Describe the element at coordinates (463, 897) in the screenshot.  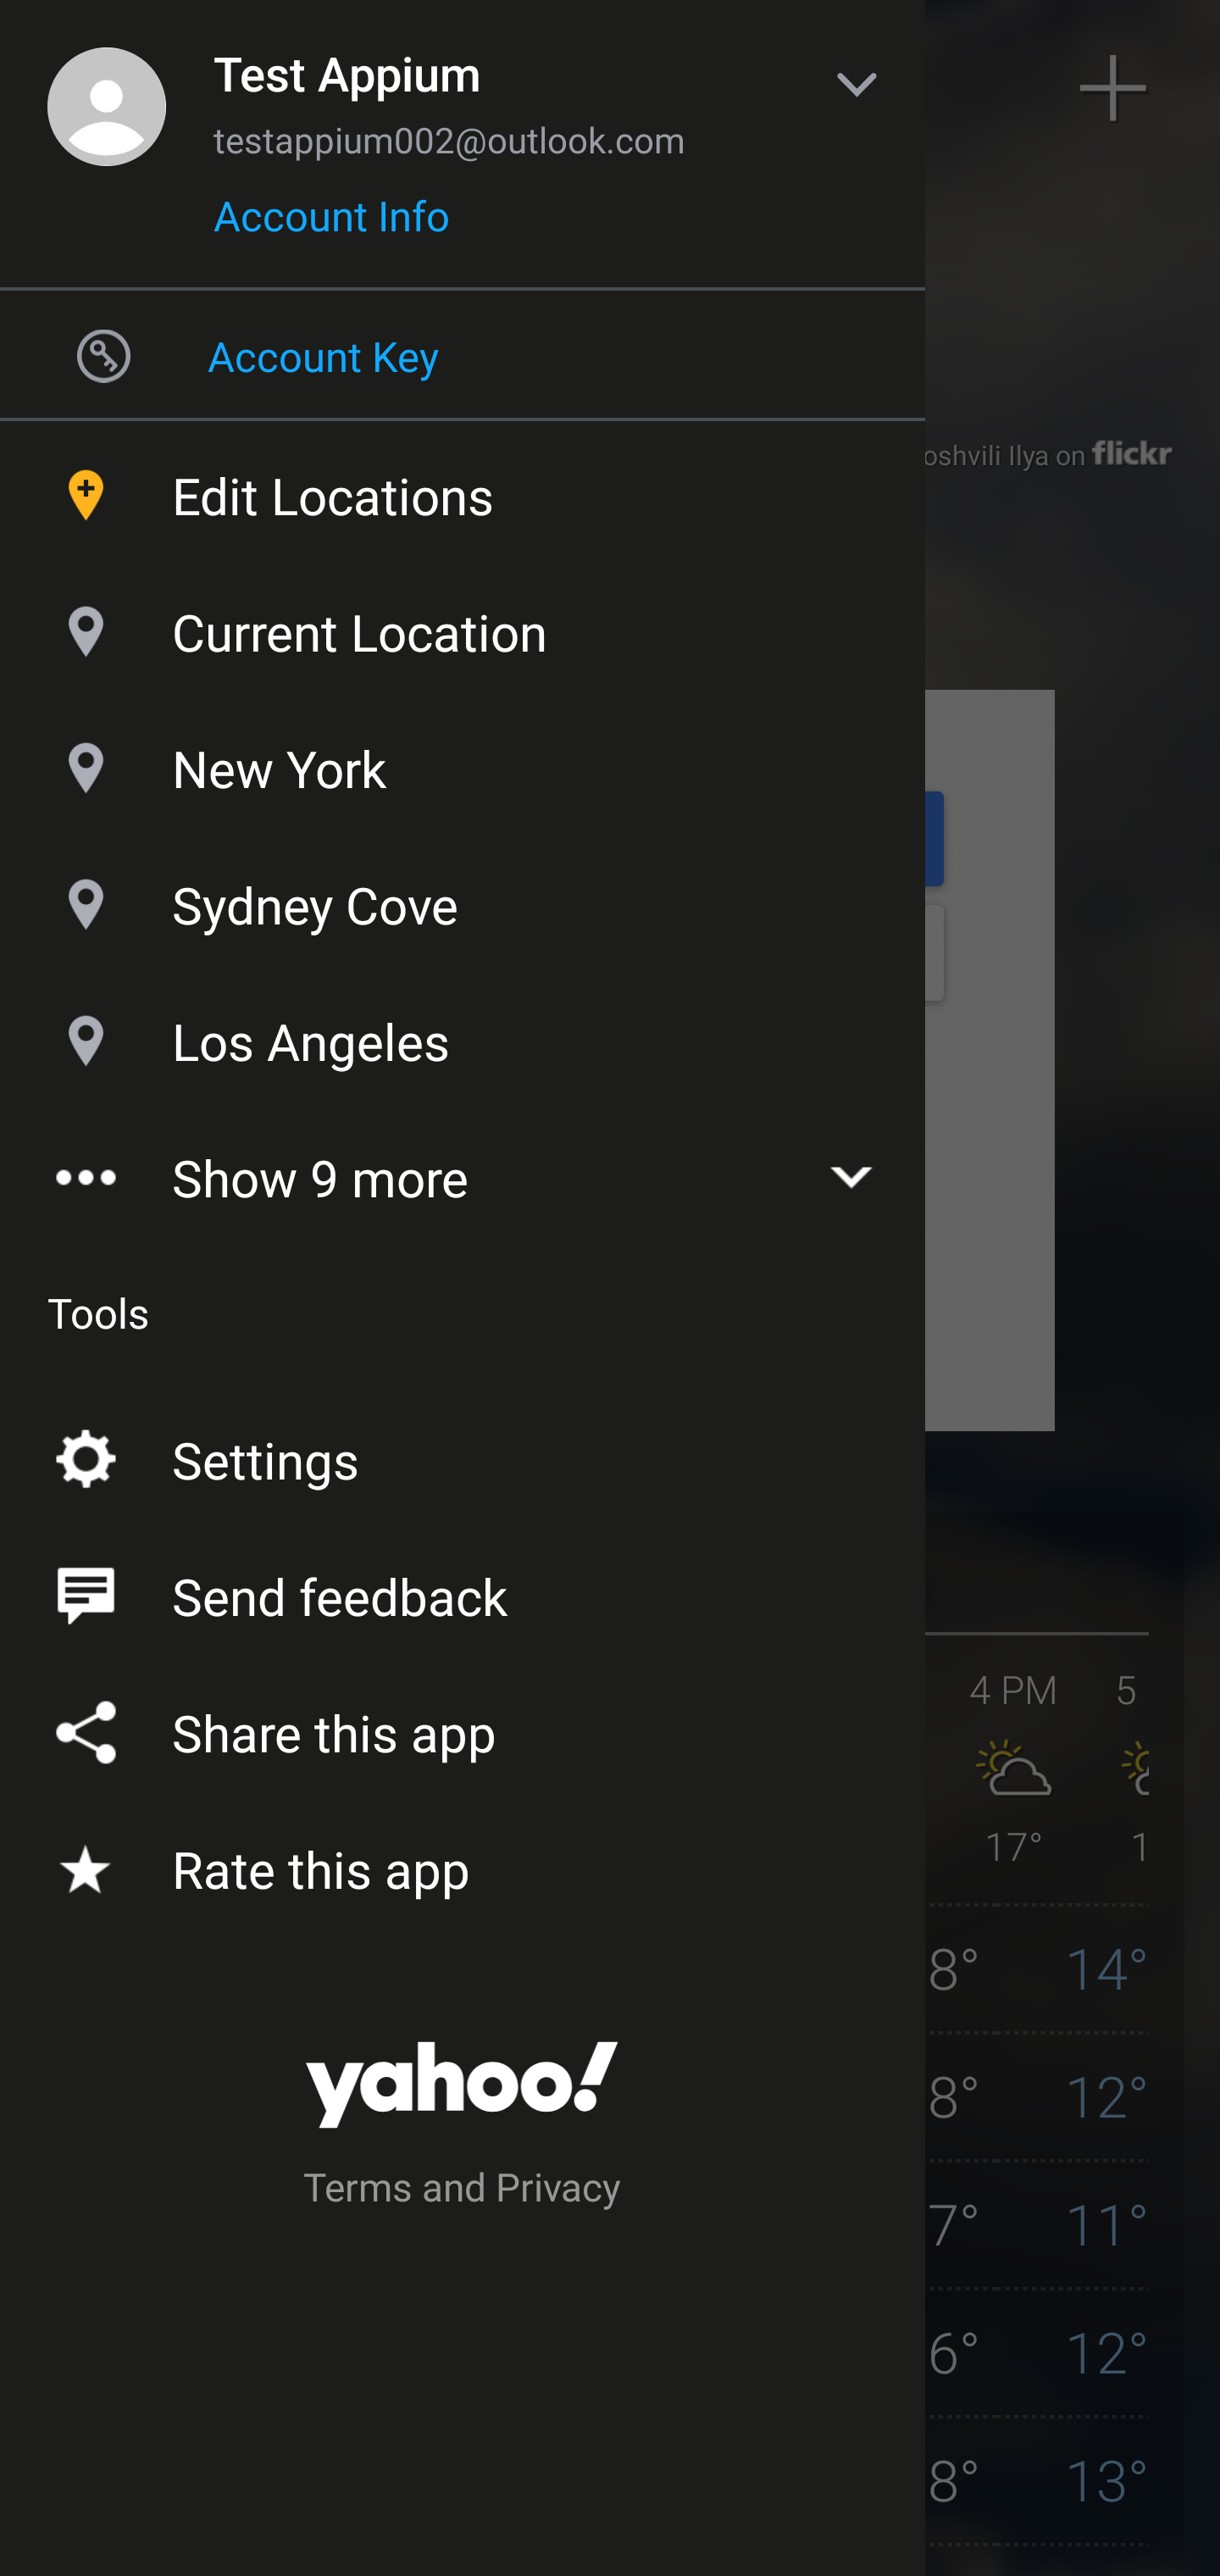
I see `Sydney Cove` at that location.